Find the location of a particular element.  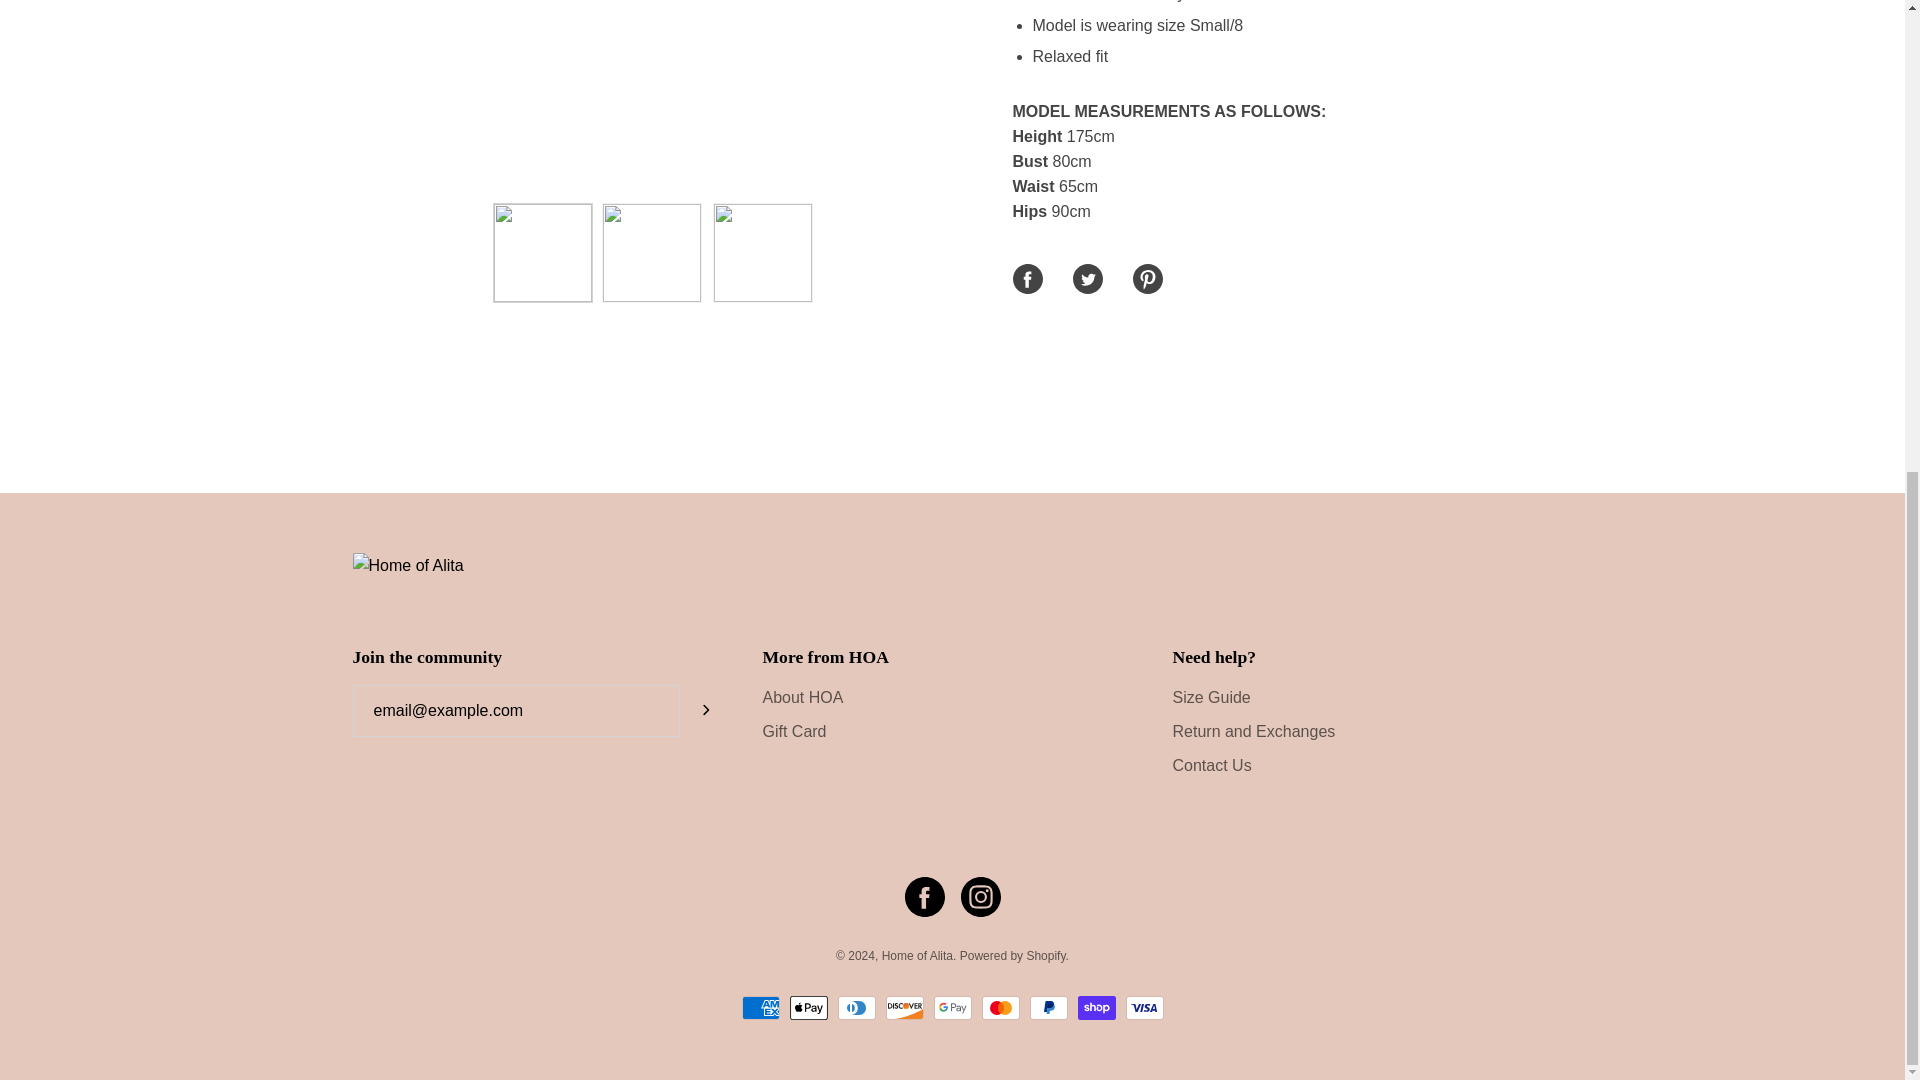

Discover is located at coordinates (904, 1007).